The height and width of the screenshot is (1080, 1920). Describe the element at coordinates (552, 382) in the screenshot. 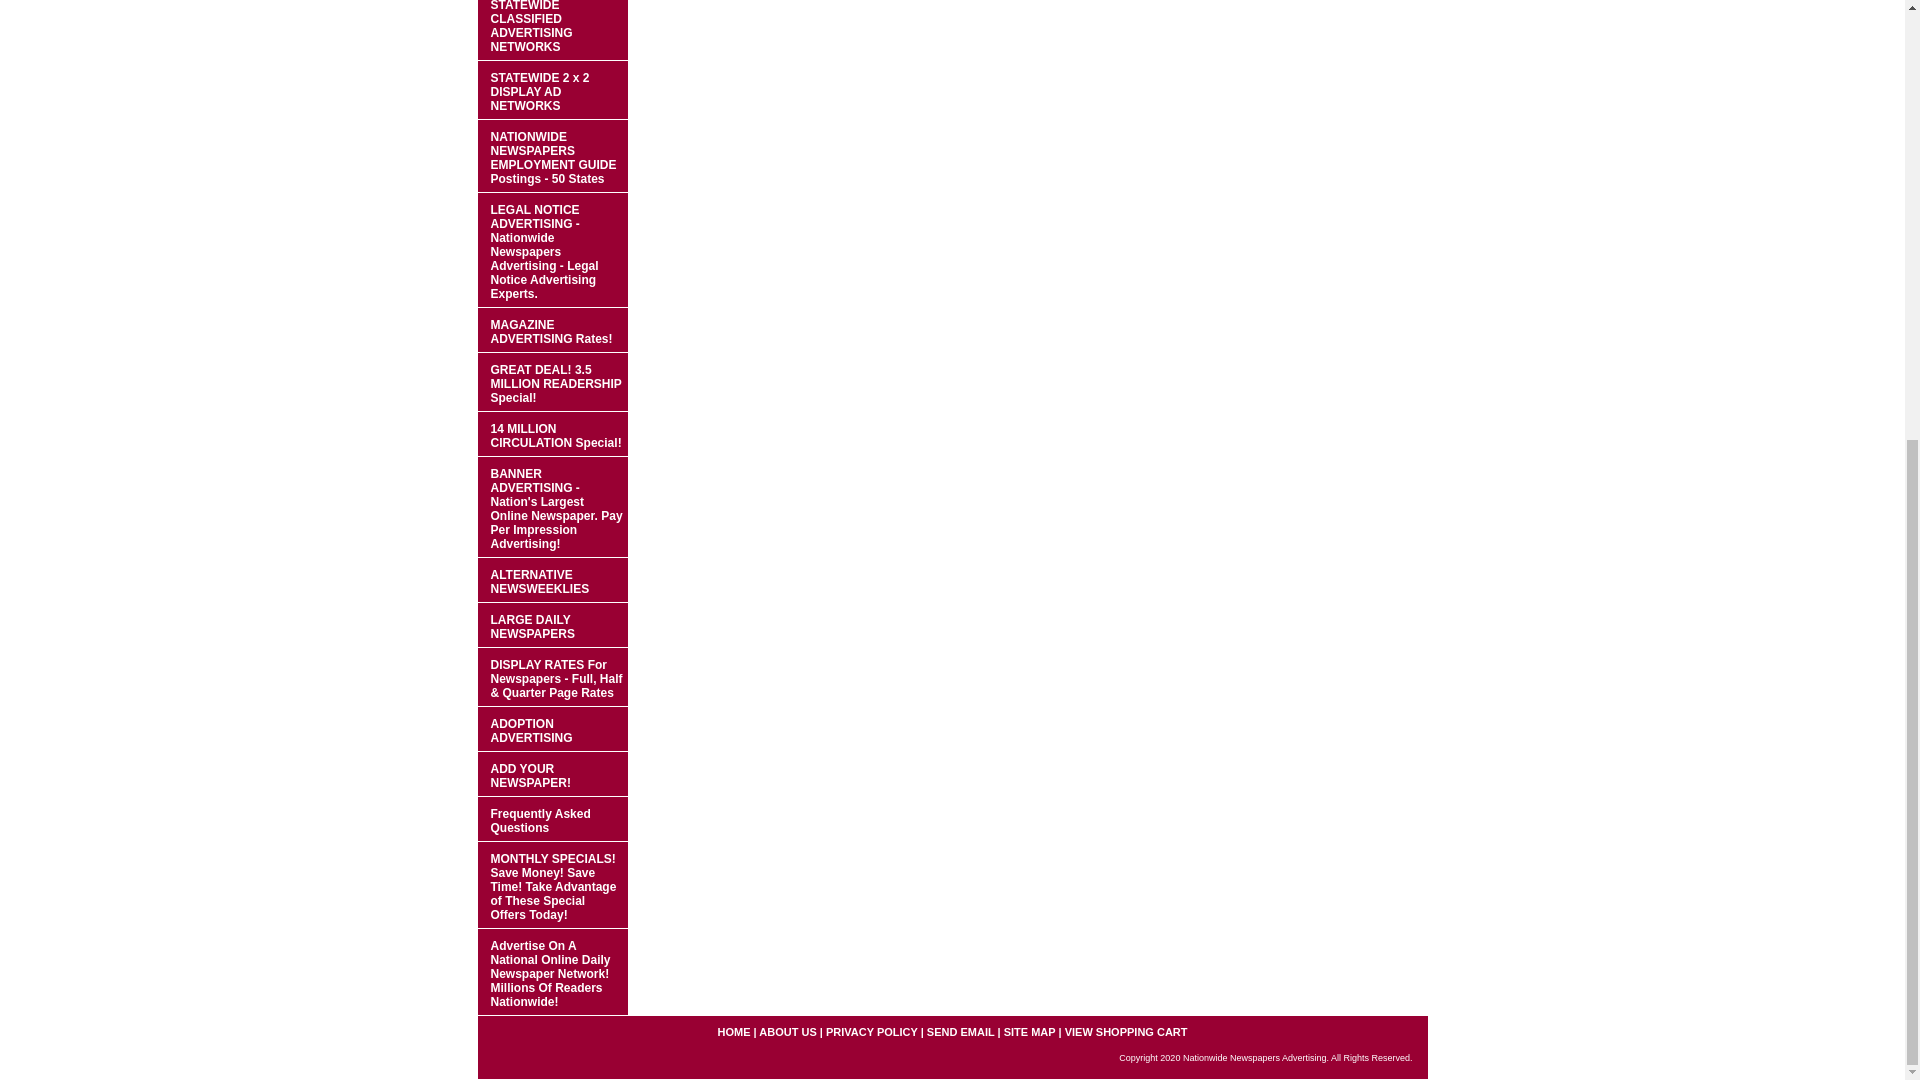

I see `GREAT DEAL! 3.5 MILLION READERSHIP Special!` at that location.